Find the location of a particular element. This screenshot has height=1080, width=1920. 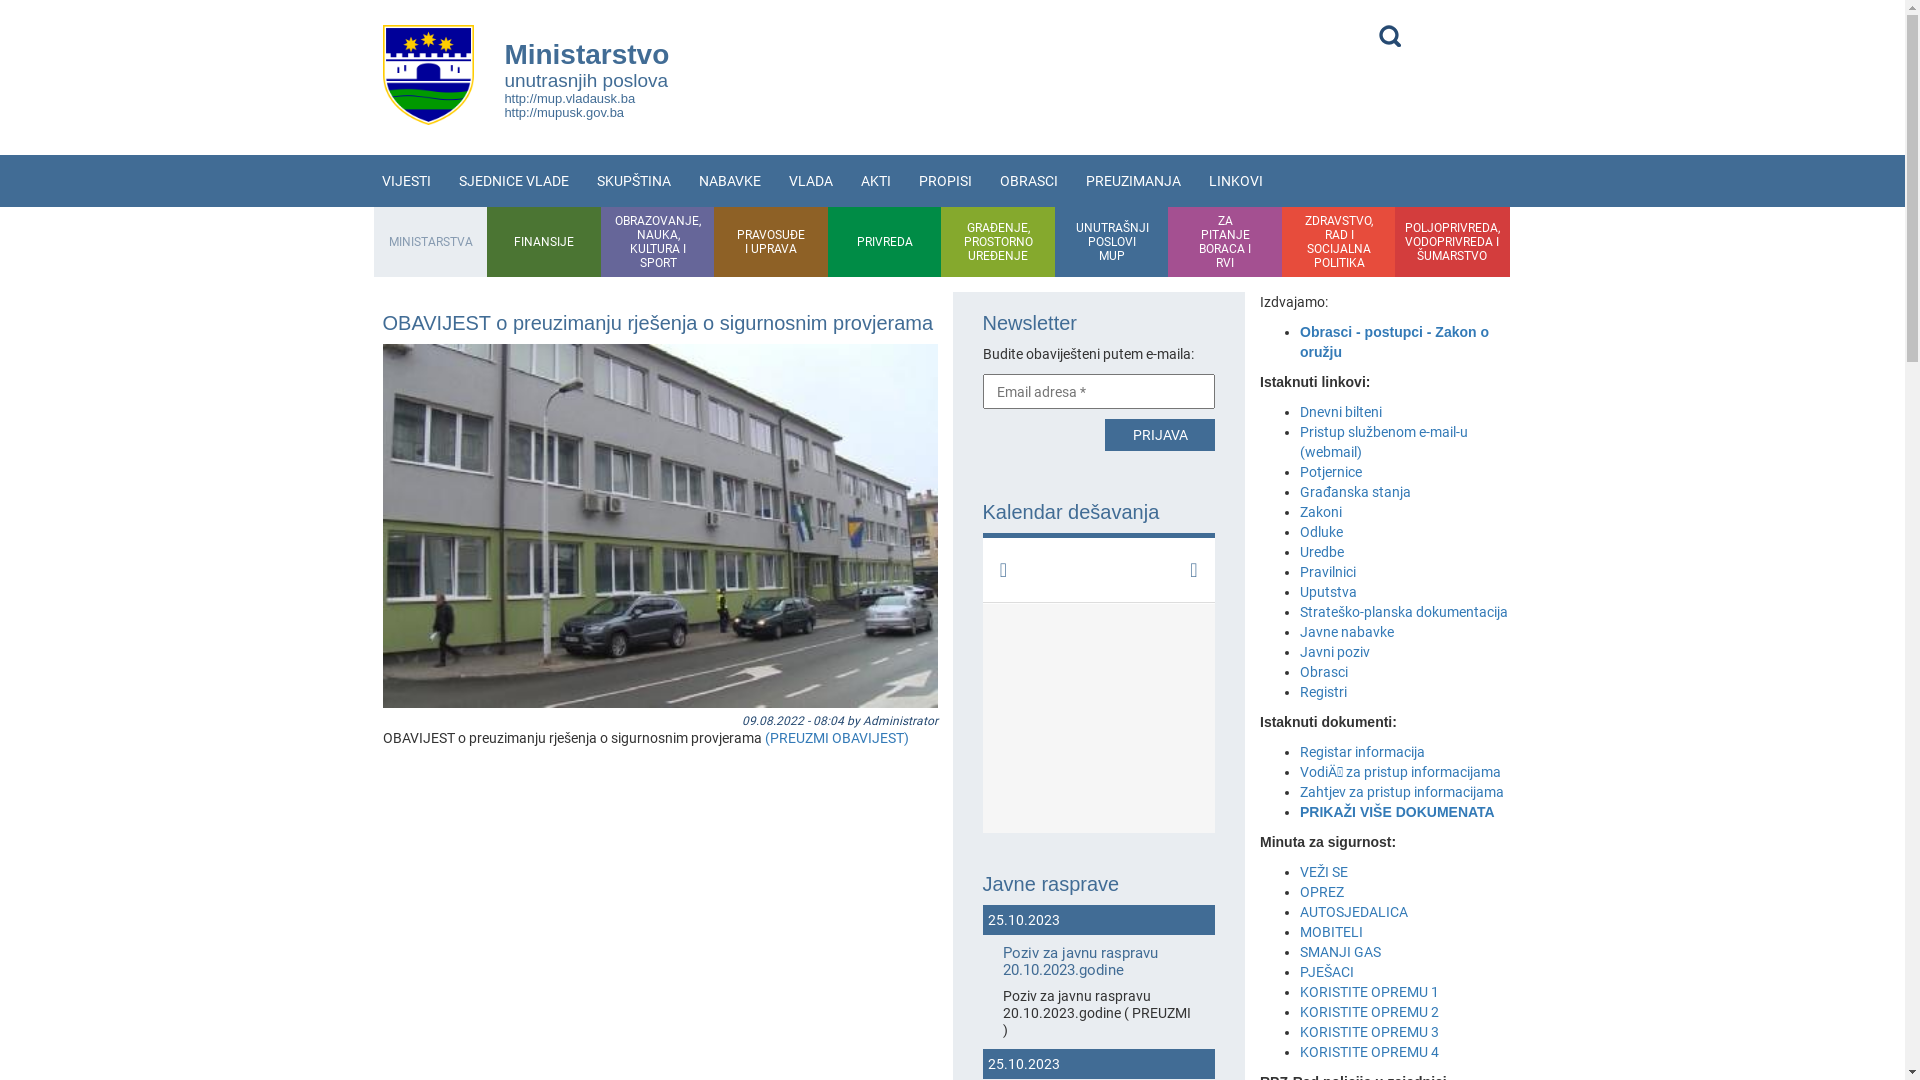

Javne nabavke is located at coordinates (1347, 632).